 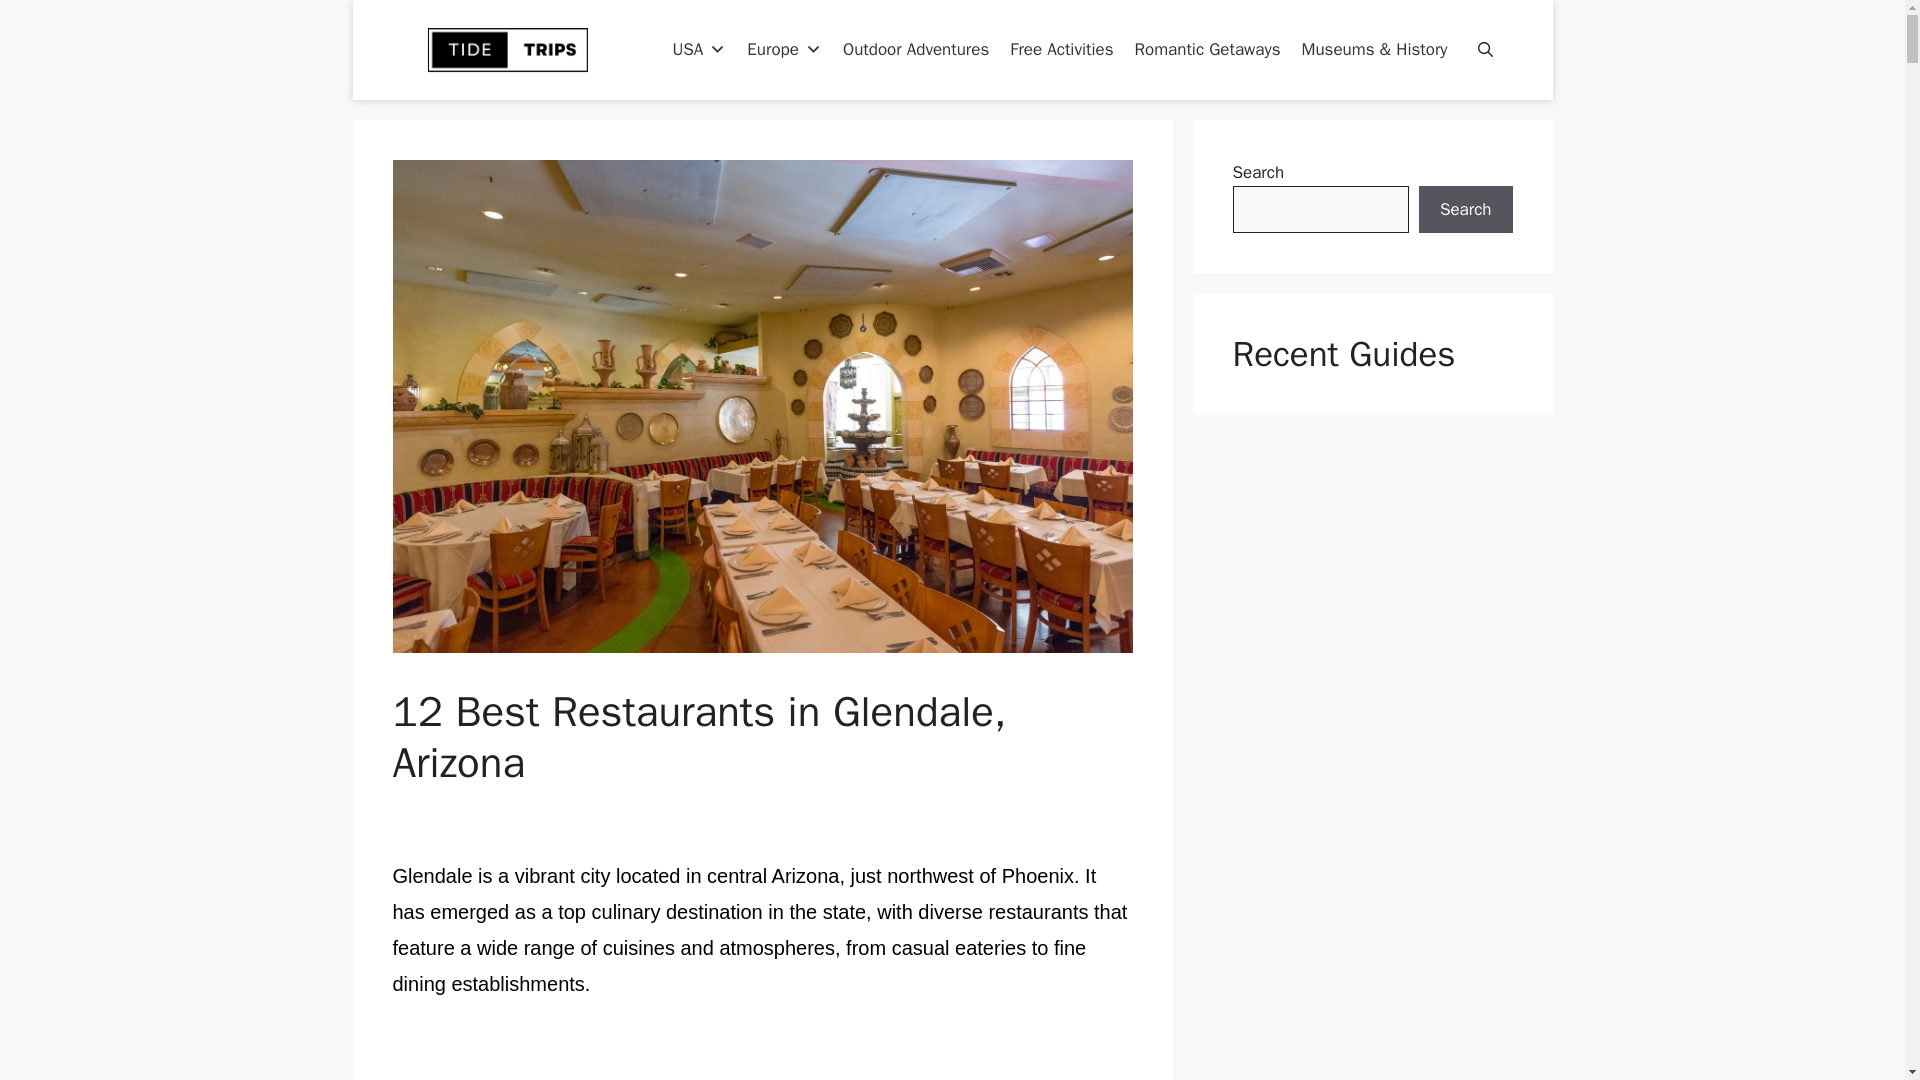 What do you see at coordinates (762, 1056) in the screenshot?
I see `Advertisement` at bounding box center [762, 1056].